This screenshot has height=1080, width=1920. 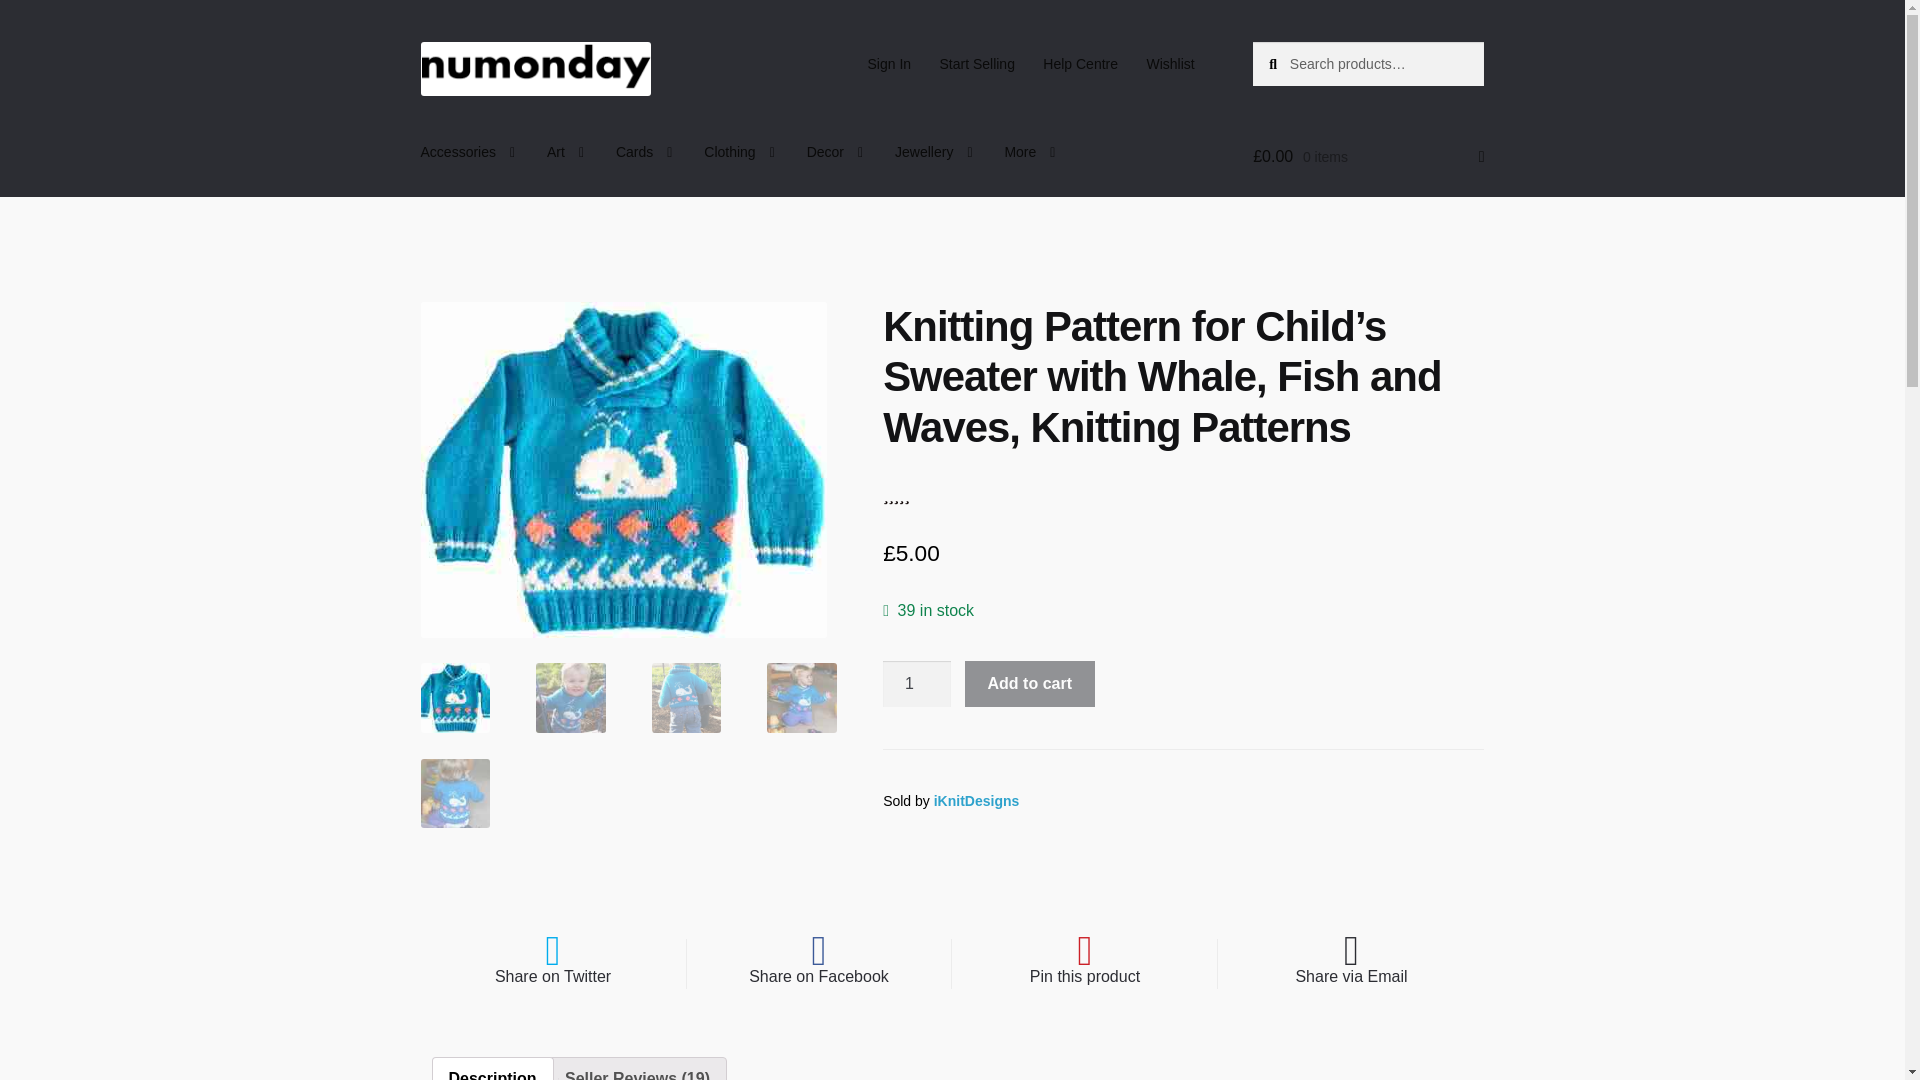 What do you see at coordinates (977, 64) in the screenshot?
I see `Start Selling` at bounding box center [977, 64].